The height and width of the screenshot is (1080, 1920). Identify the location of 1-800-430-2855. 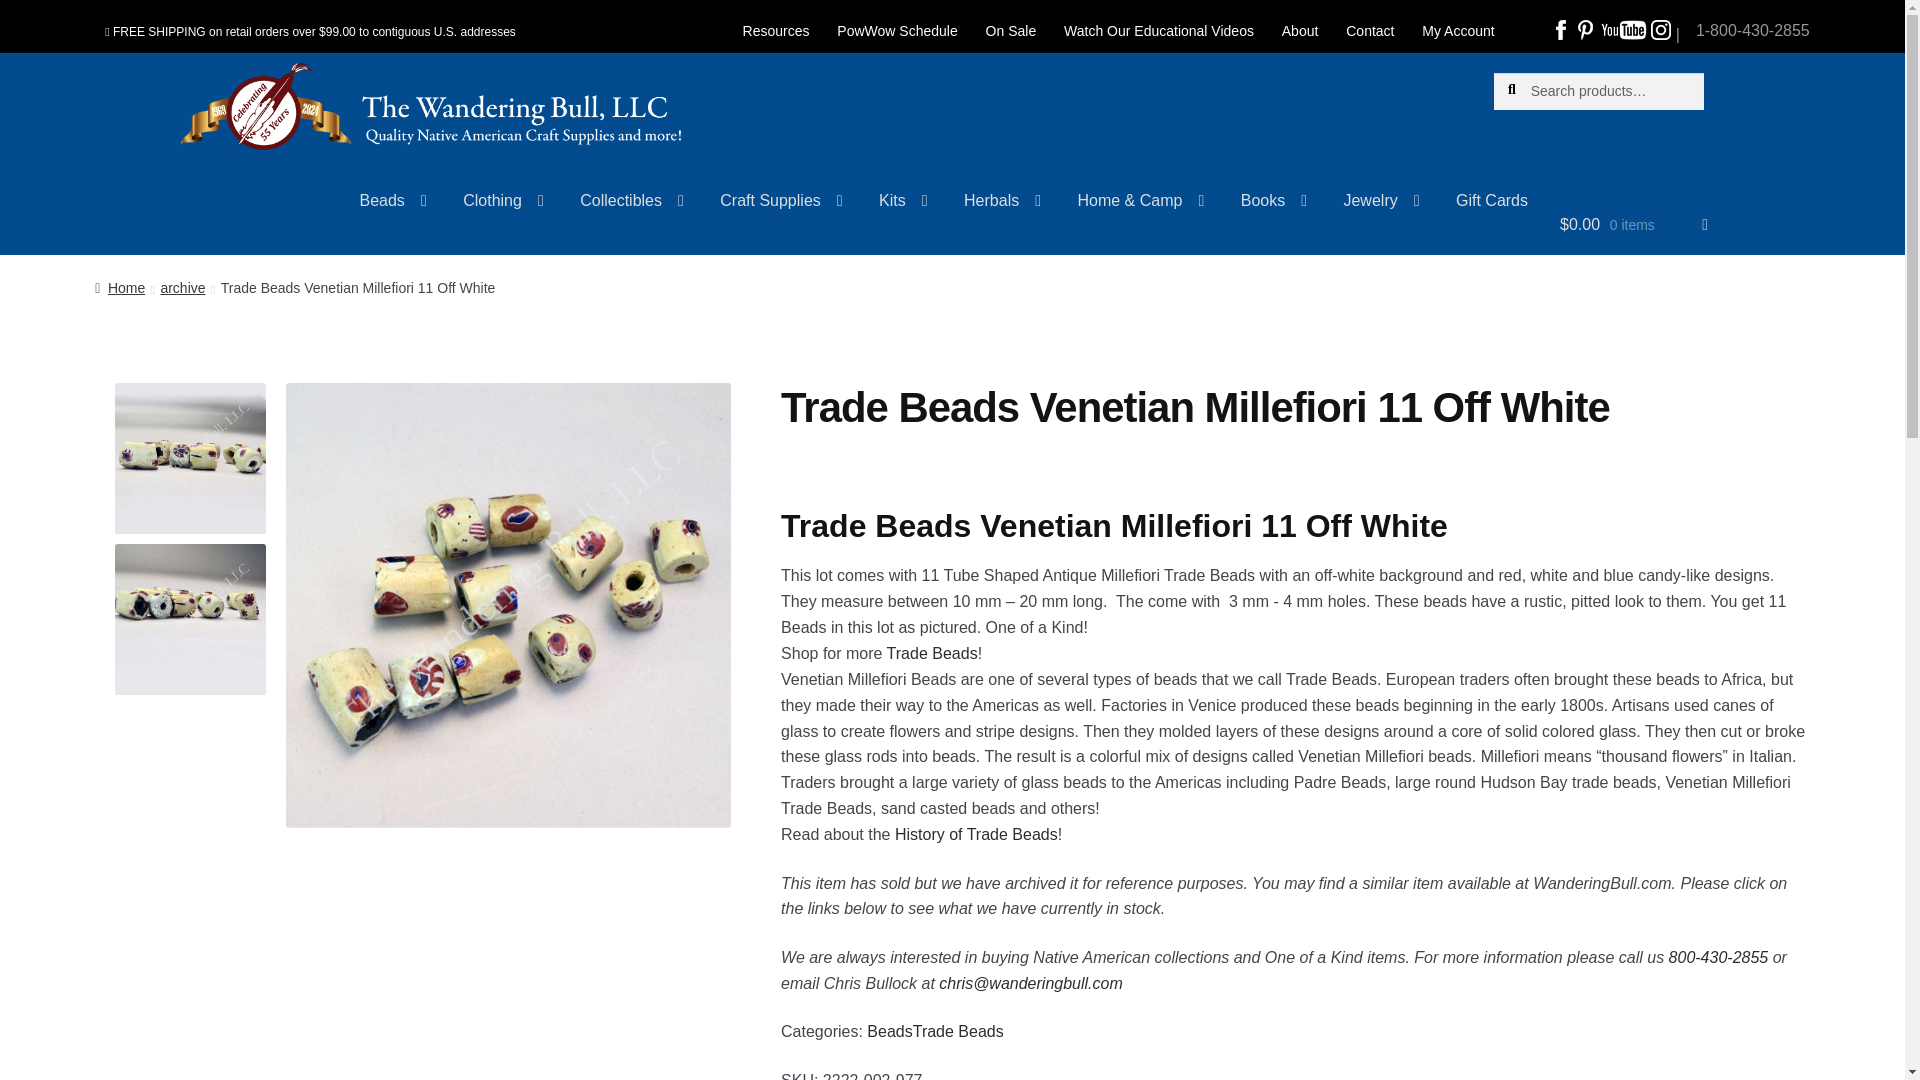
(1752, 22).